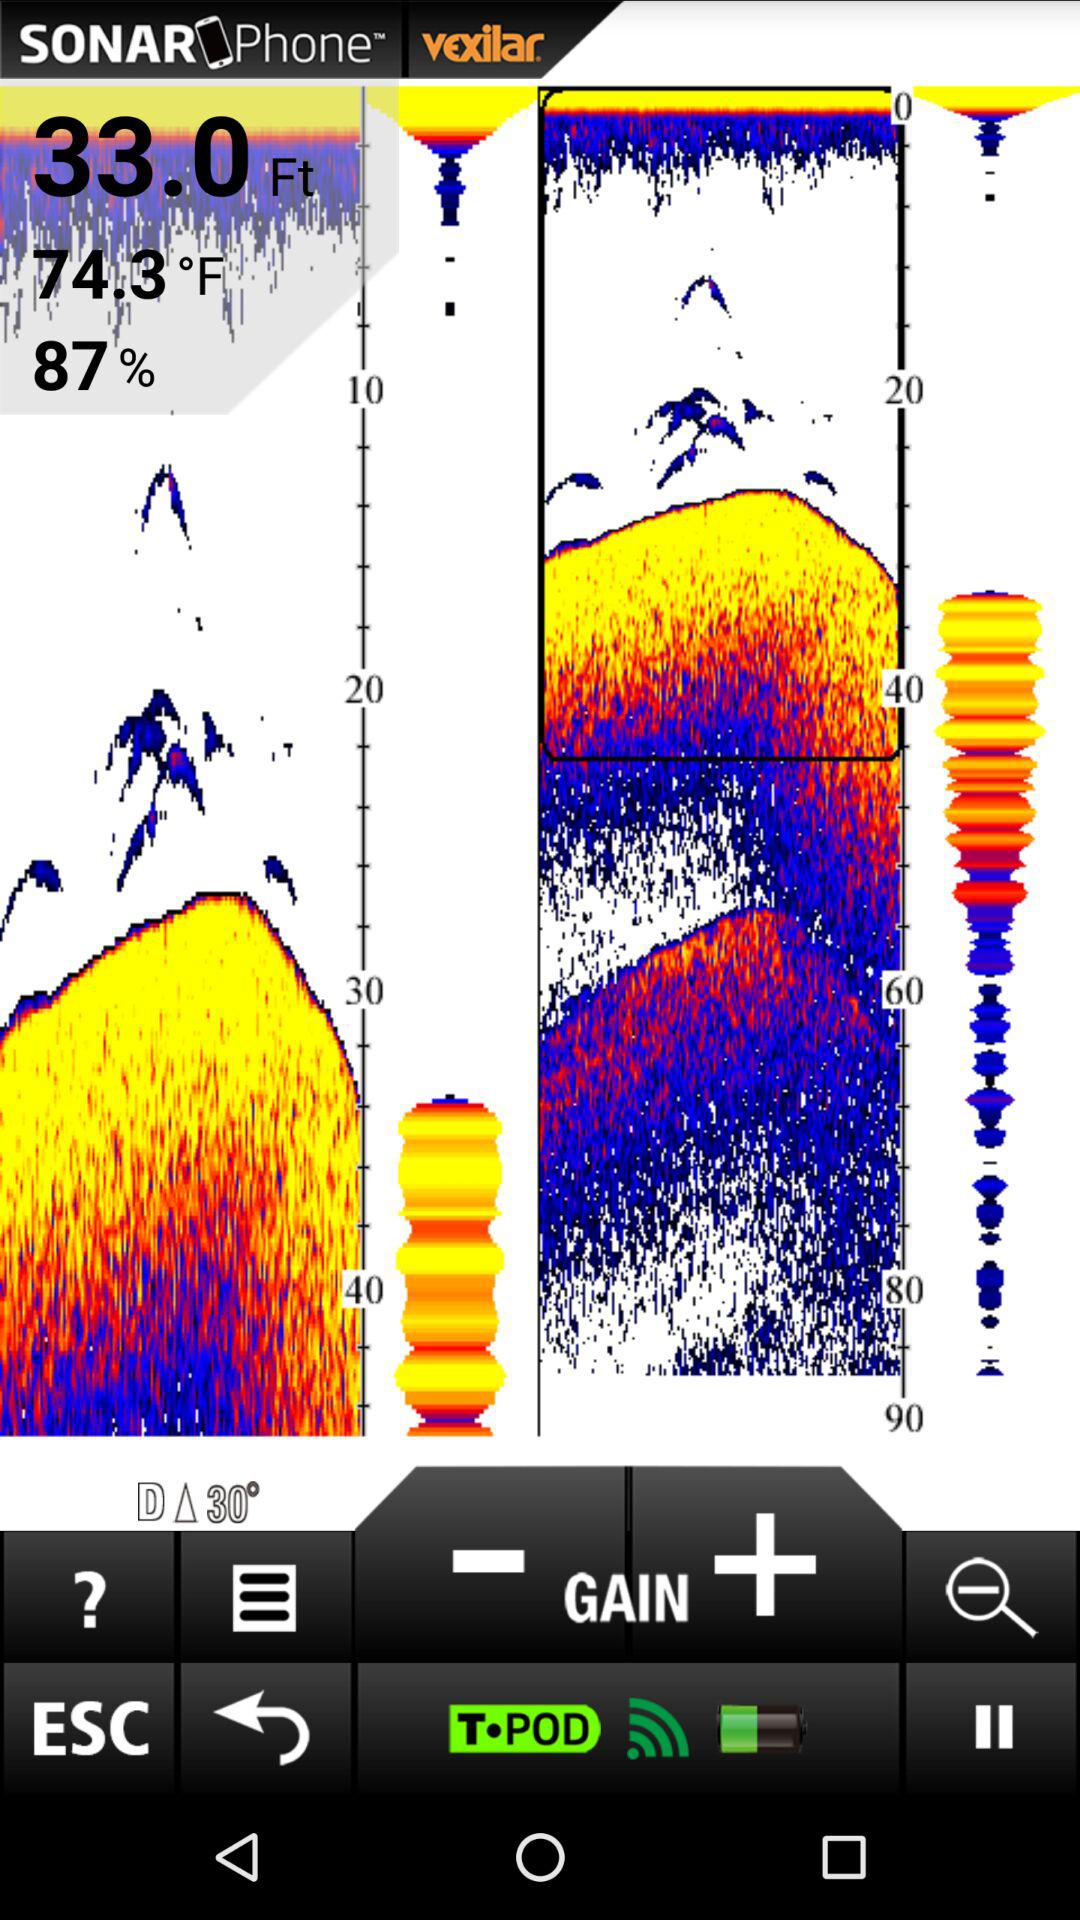 This screenshot has height=1920, width=1080. I want to click on choose the selection, so click(491, 1564).